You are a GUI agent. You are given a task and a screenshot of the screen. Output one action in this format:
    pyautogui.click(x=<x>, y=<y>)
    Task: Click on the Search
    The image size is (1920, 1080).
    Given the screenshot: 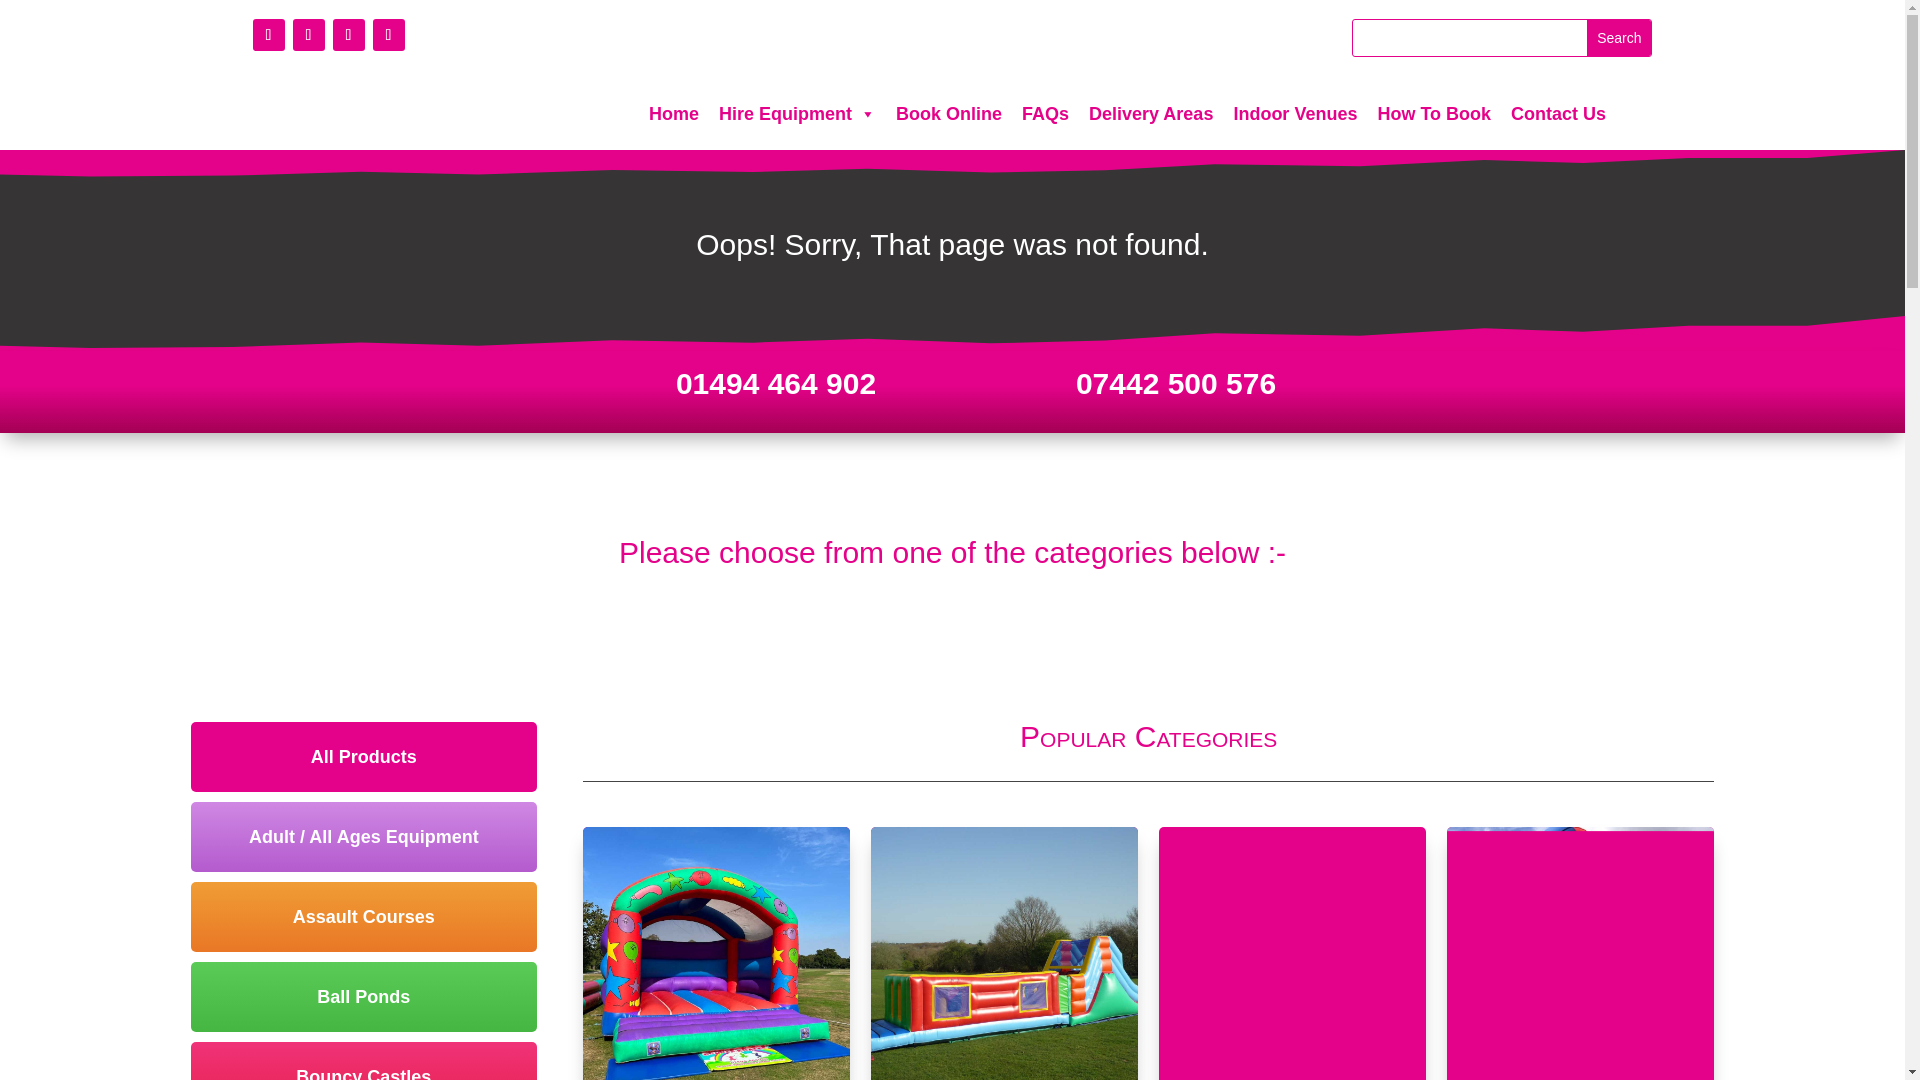 What is the action you would take?
    pyautogui.click(x=1619, y=38)
    